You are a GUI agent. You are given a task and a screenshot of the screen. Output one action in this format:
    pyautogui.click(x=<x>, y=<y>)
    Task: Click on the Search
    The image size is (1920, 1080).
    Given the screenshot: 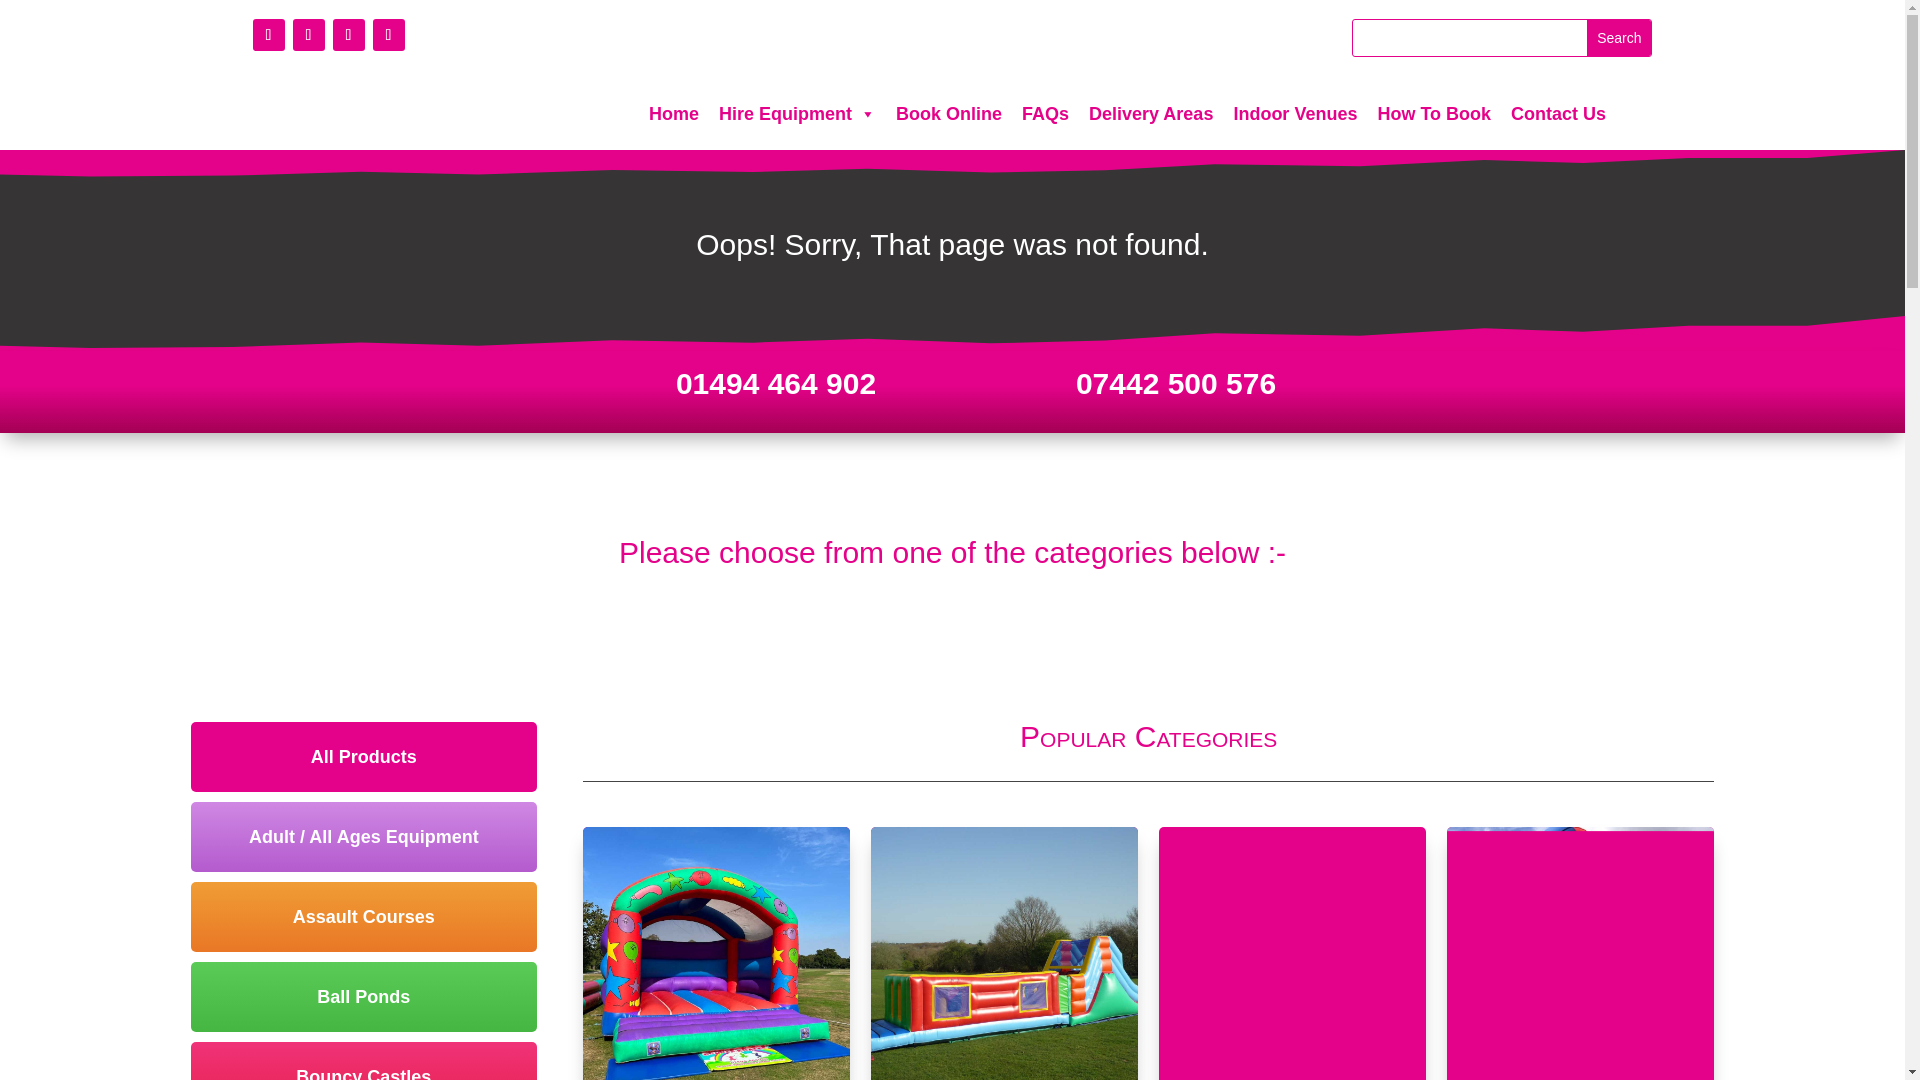 What is the action you would take?
    pyautogui.click(x=1619, y=38)
    